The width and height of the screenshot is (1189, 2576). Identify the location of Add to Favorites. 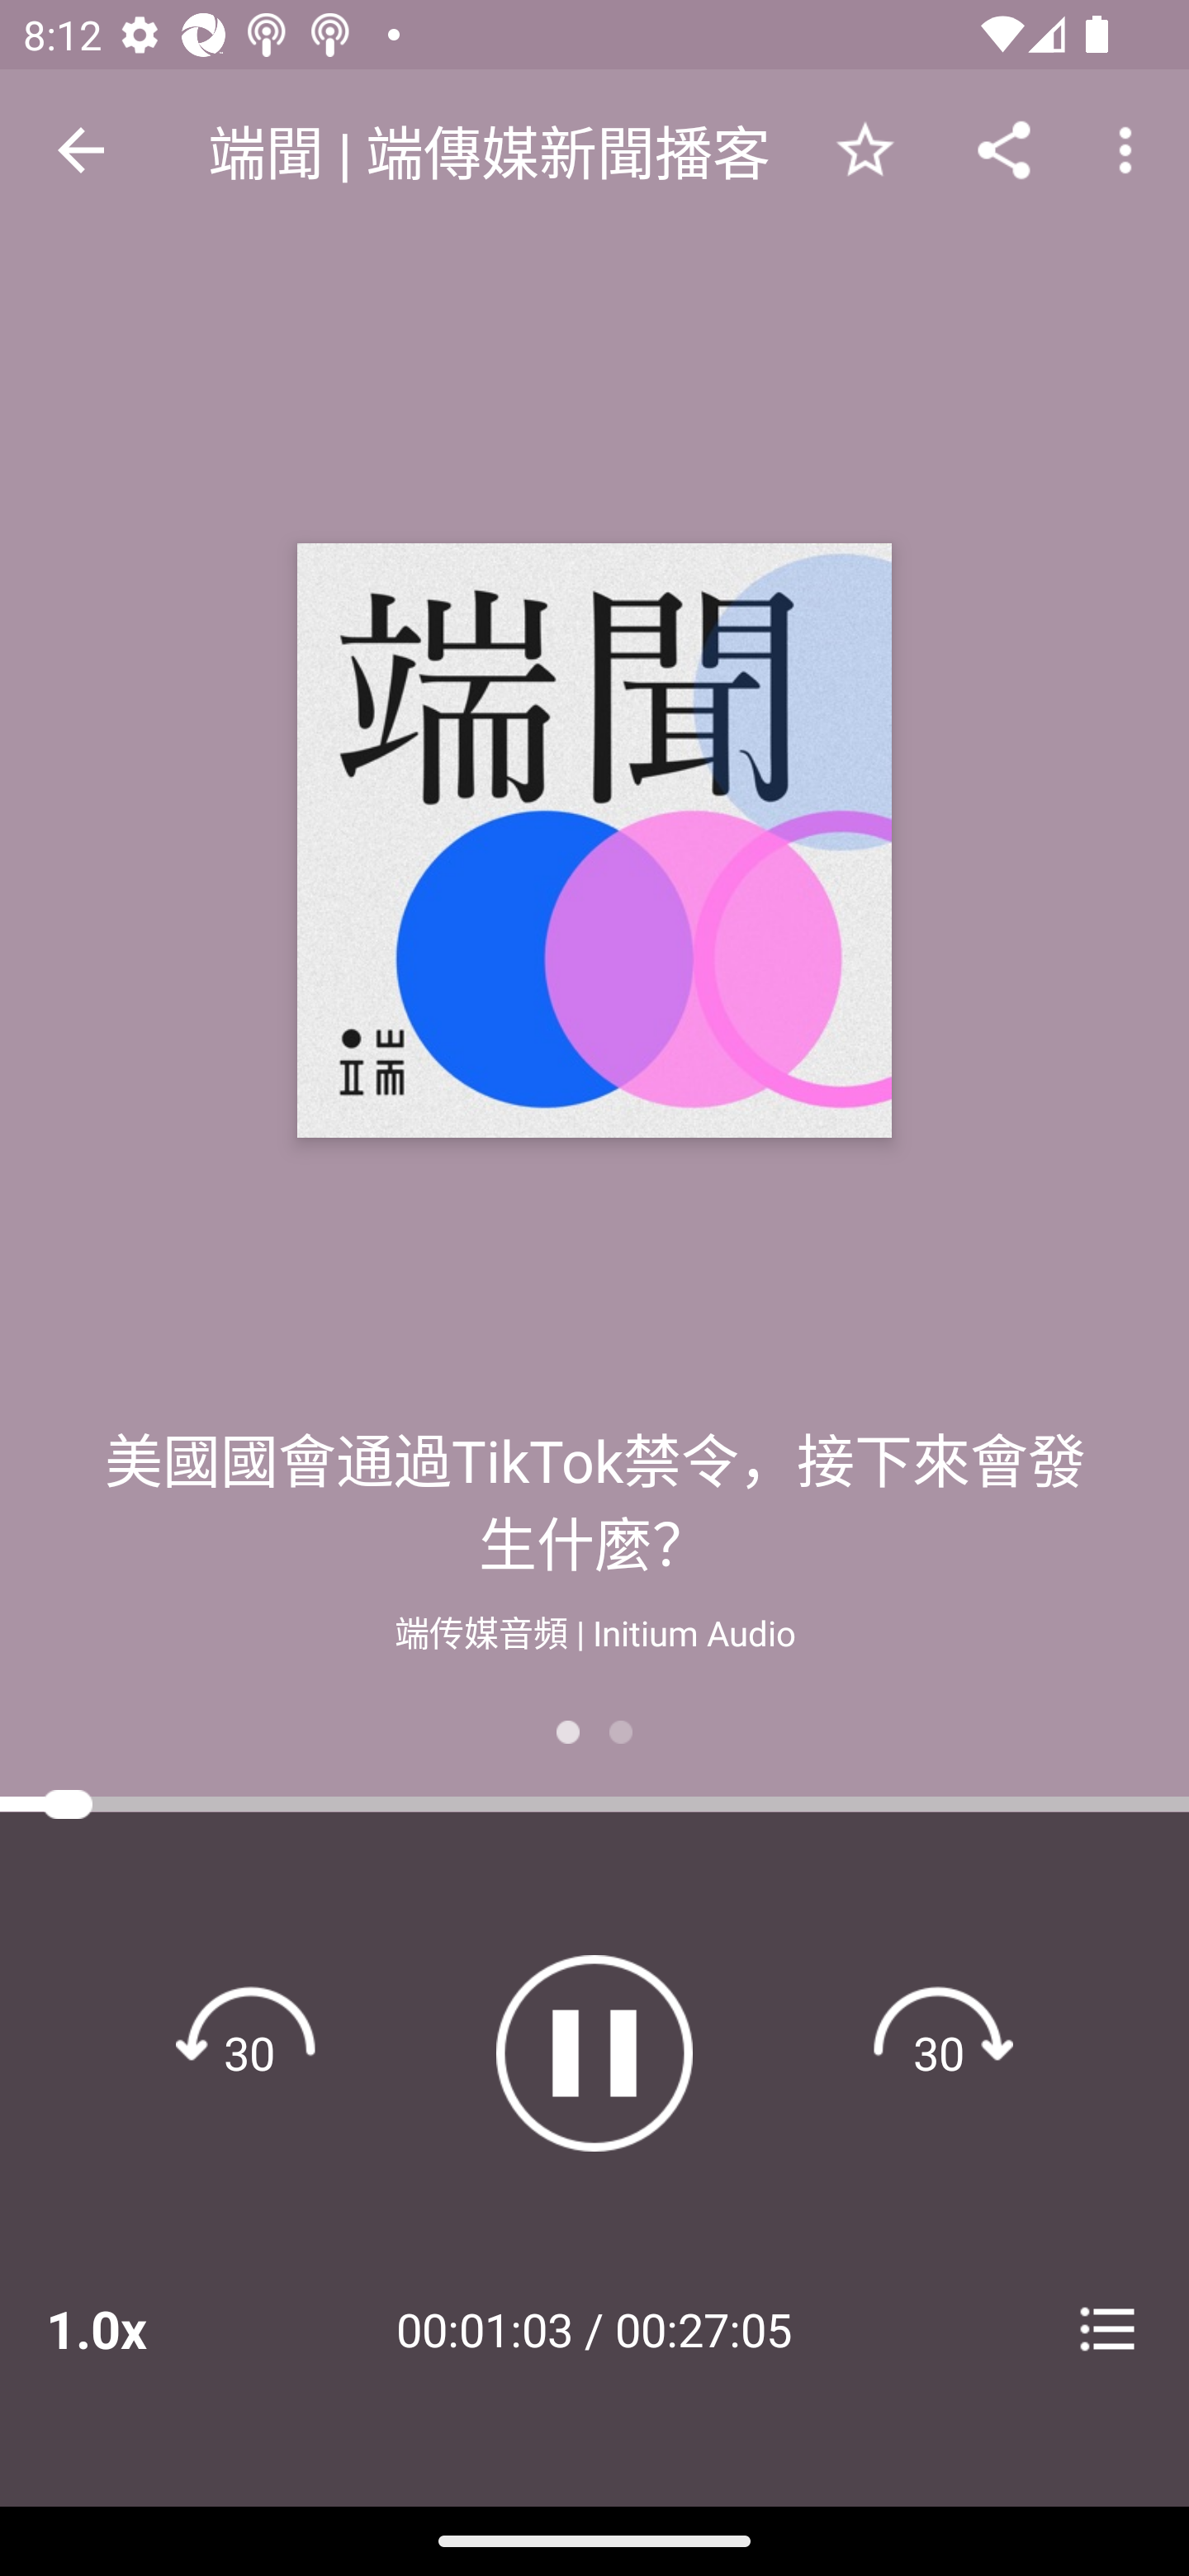
(865, 149).